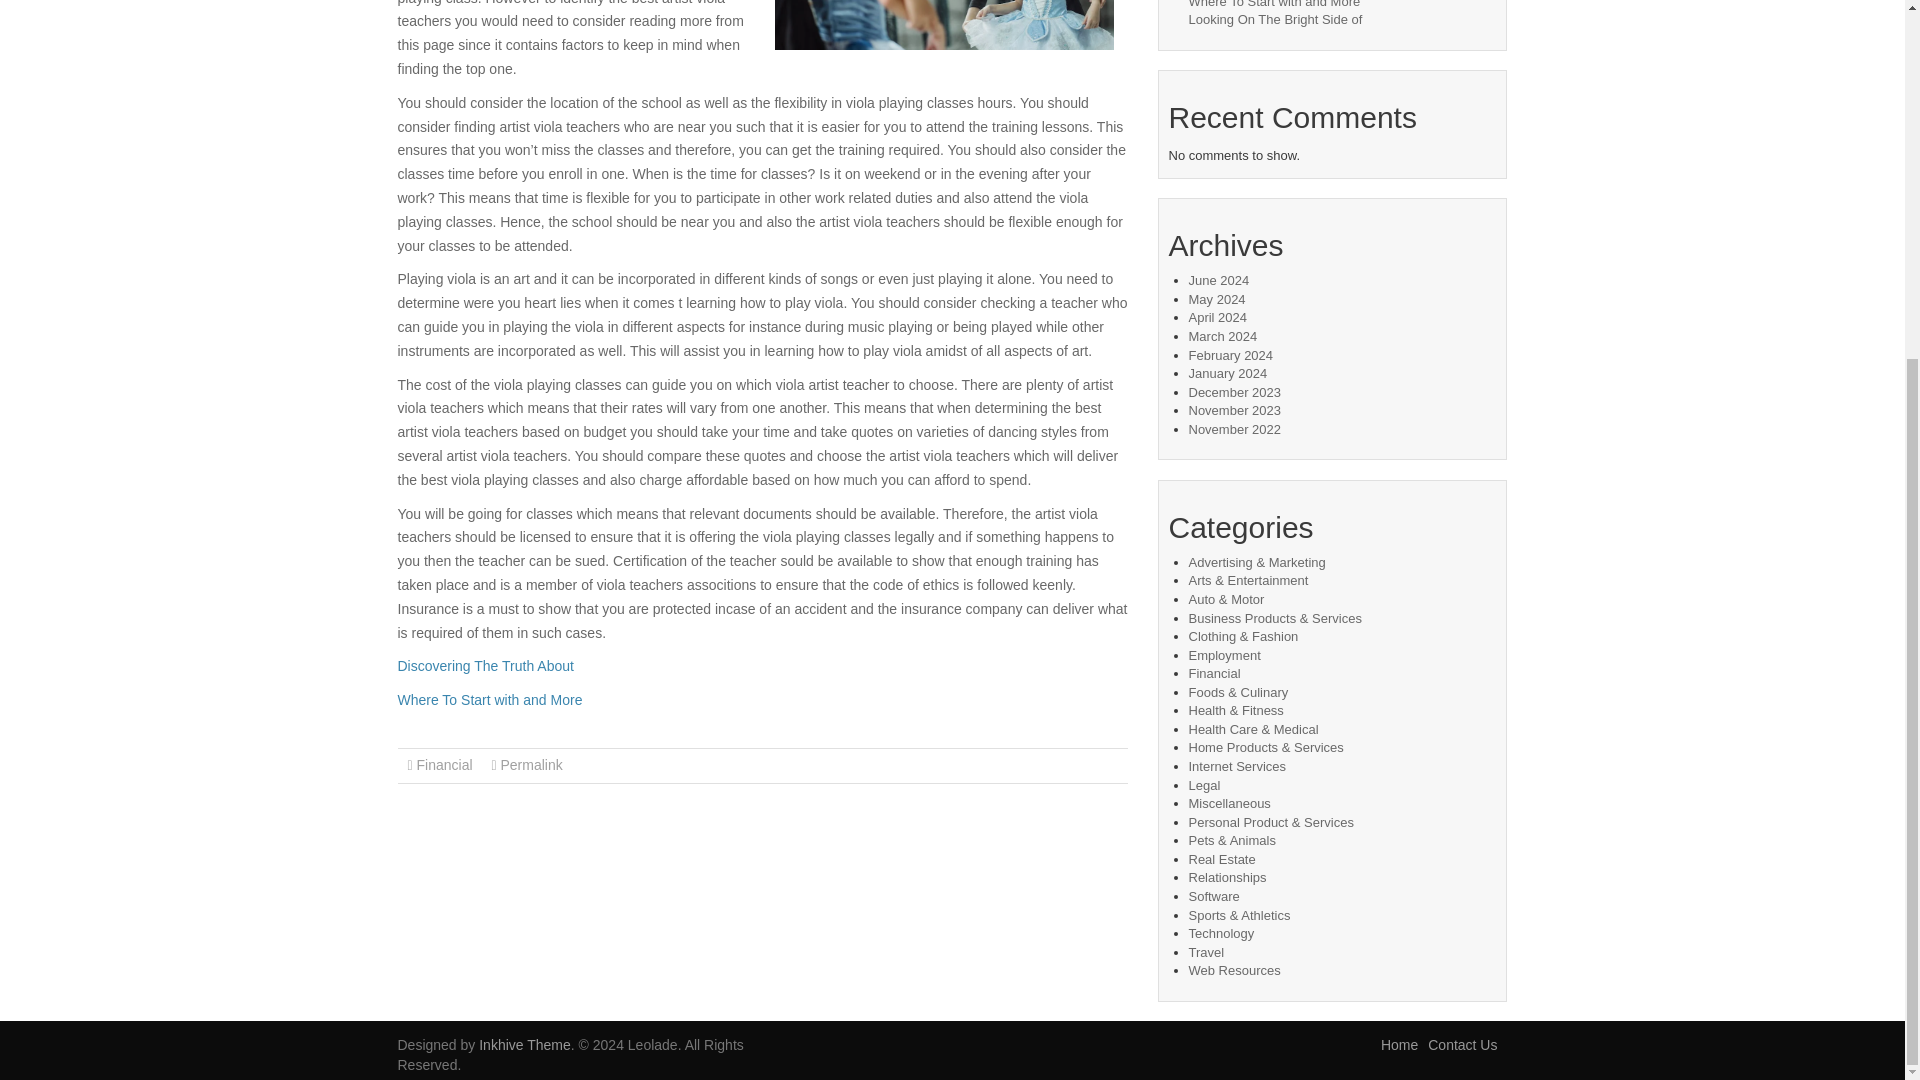 This screenshot has width=1920, height=1080. I want to click on February 2024, so click(1230, 354).